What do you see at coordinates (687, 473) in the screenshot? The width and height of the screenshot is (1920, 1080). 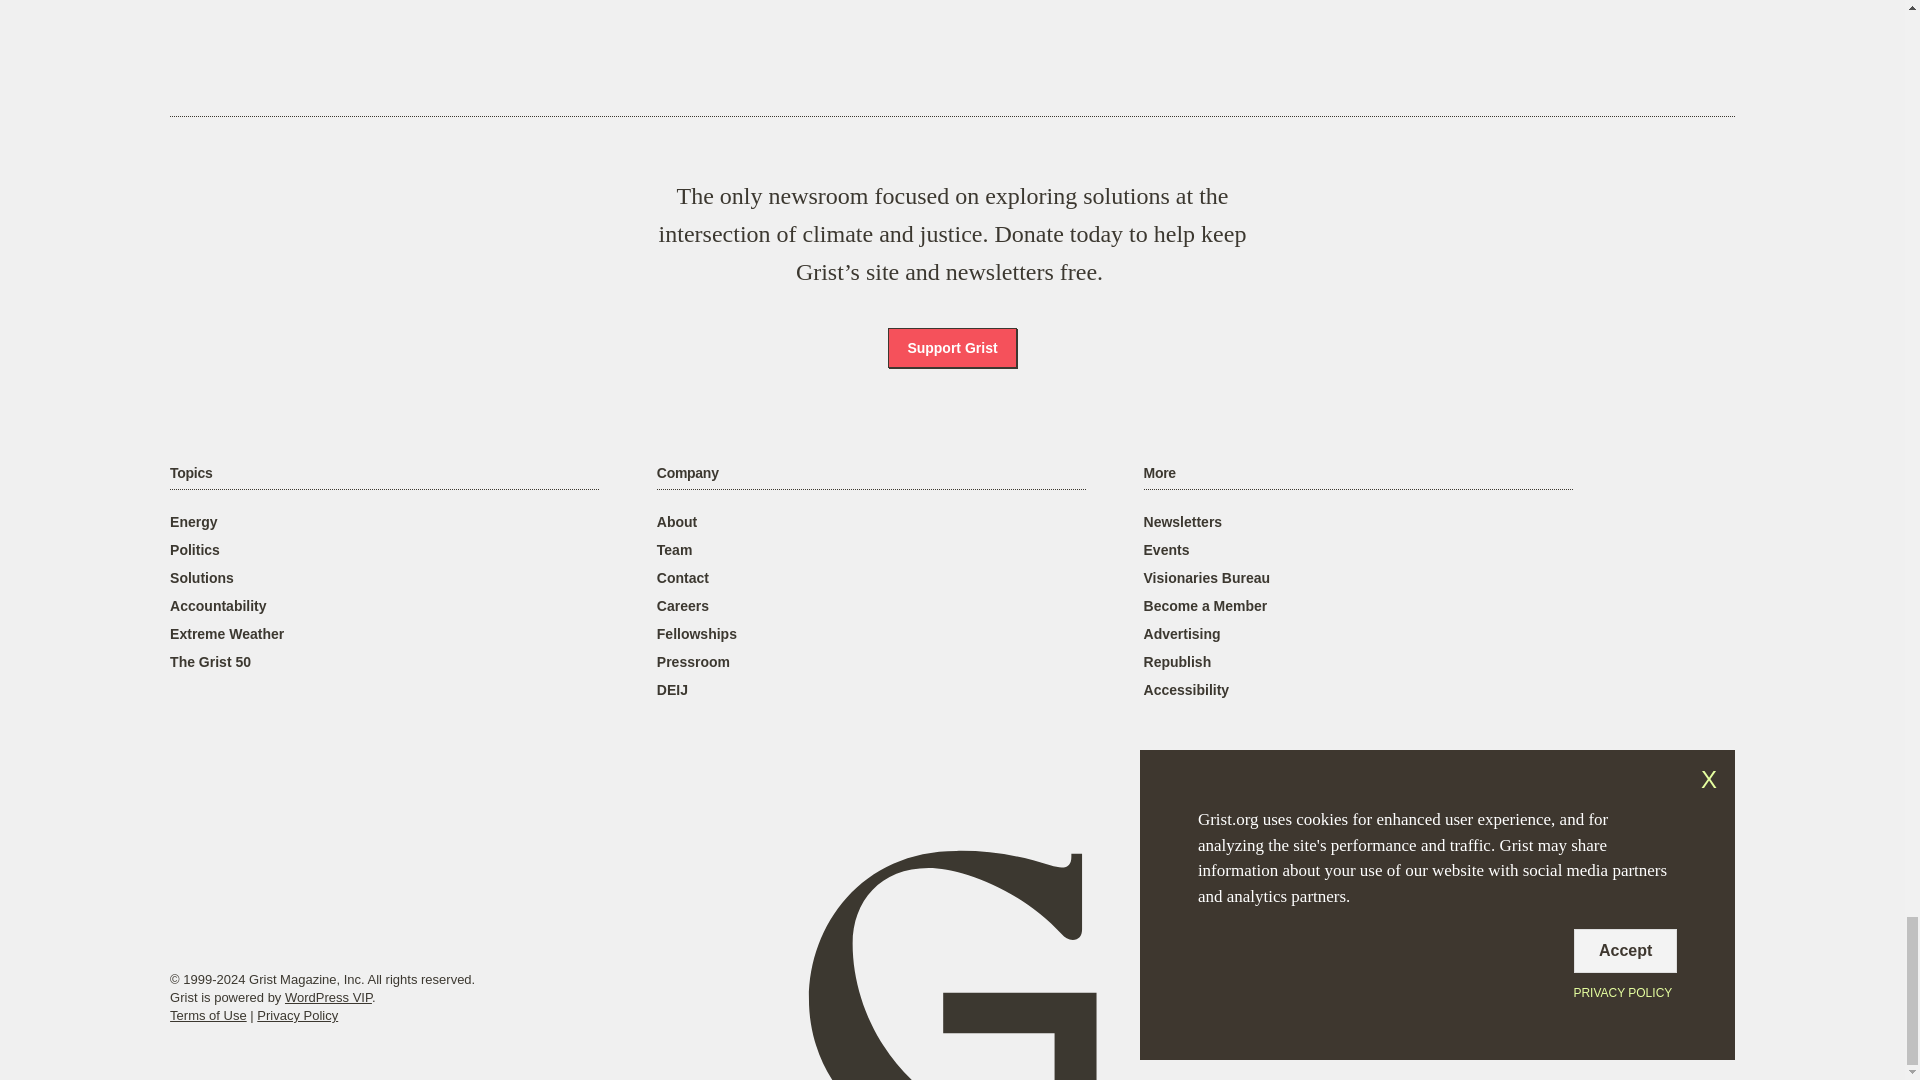 I see `Company` at bounding box center [687, 473].